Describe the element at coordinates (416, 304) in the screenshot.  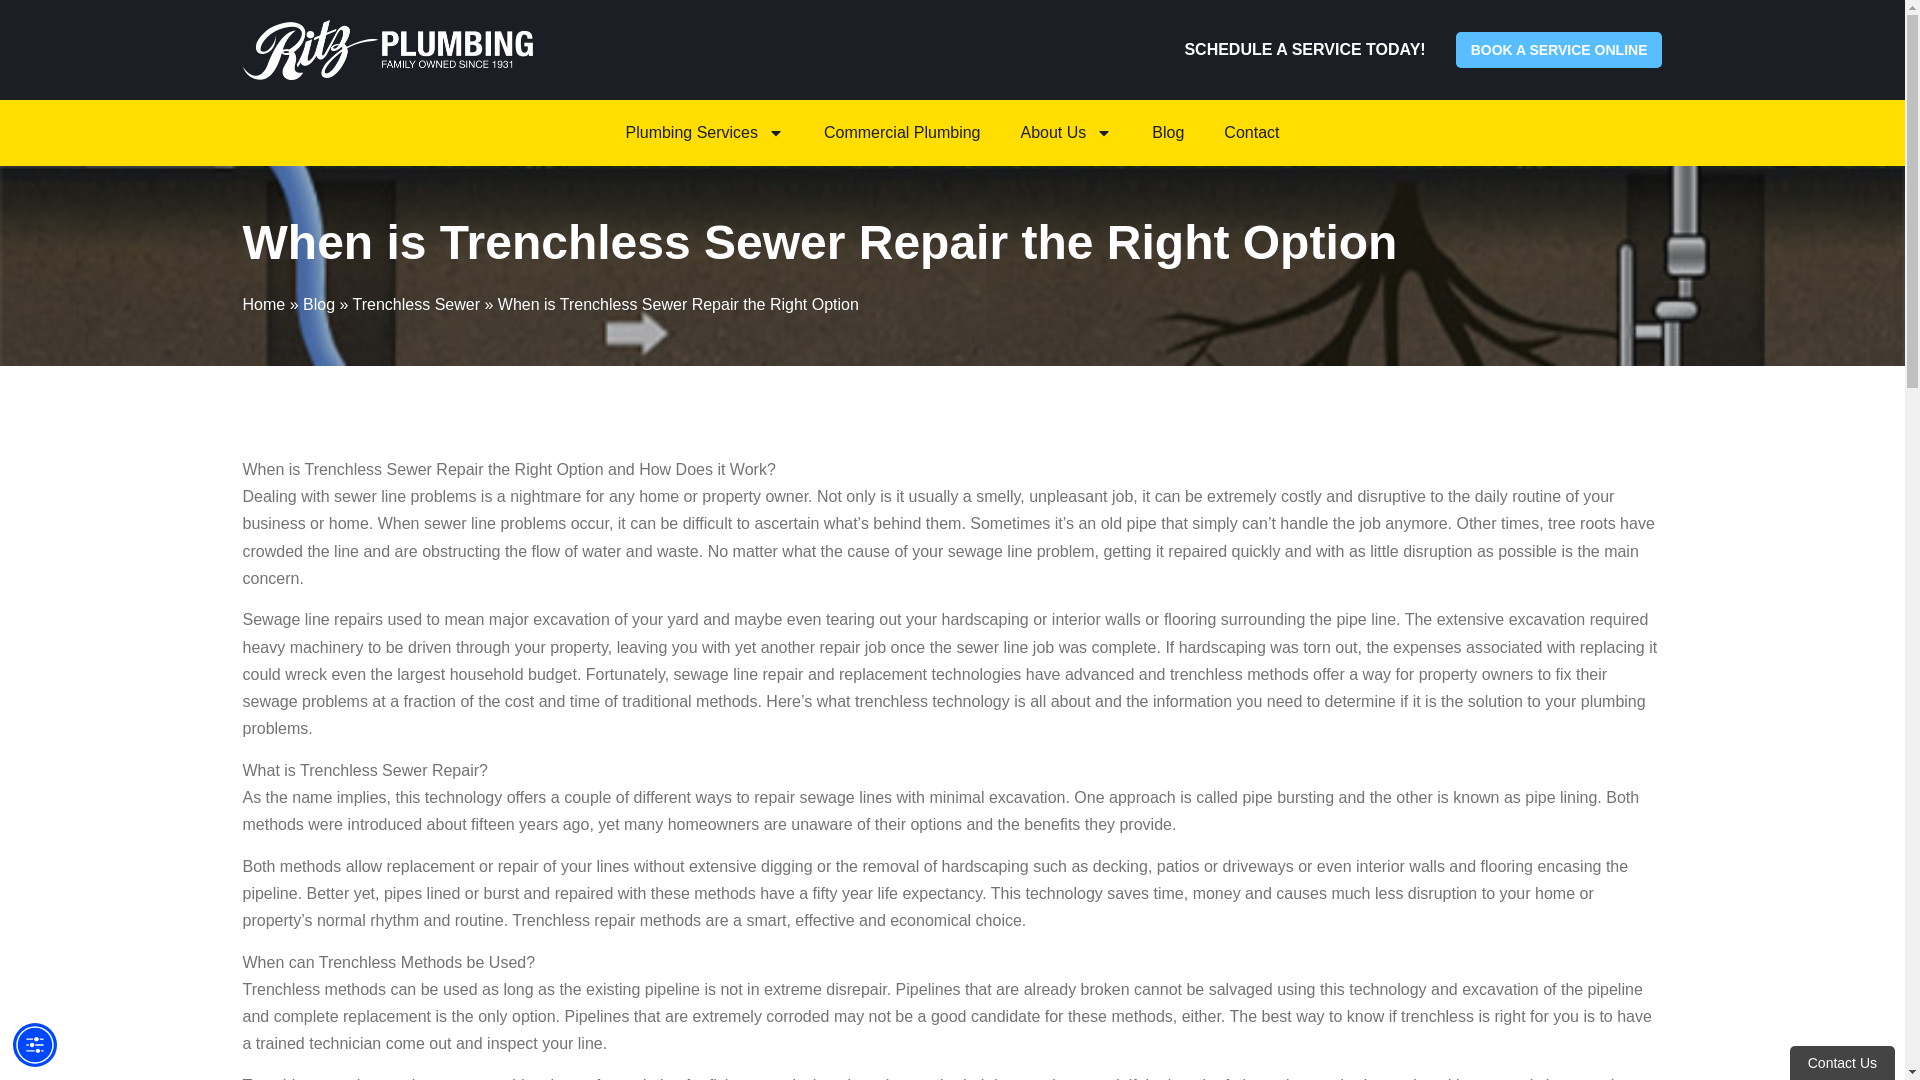
I see `Trenchless Sewer` at that location.